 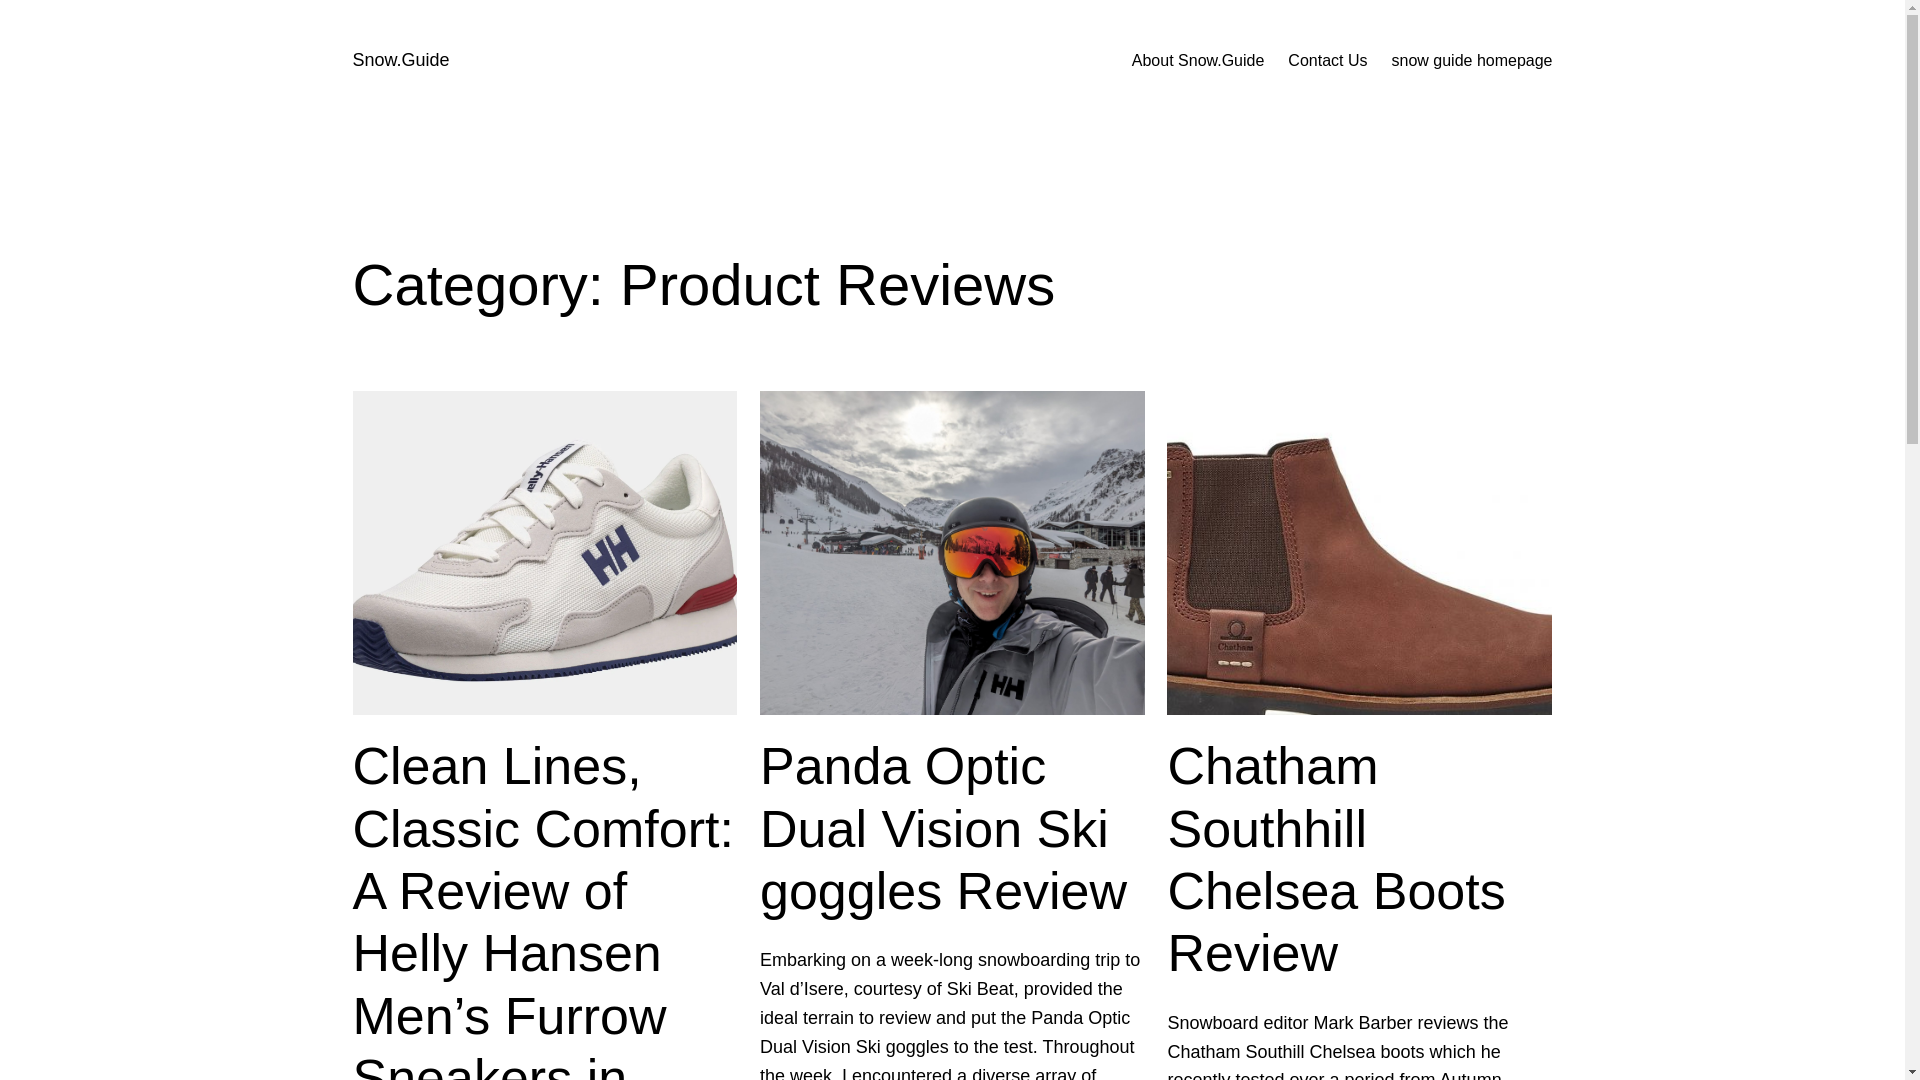 I want to click on snow guide homepage, so click(x=1470, y=60).